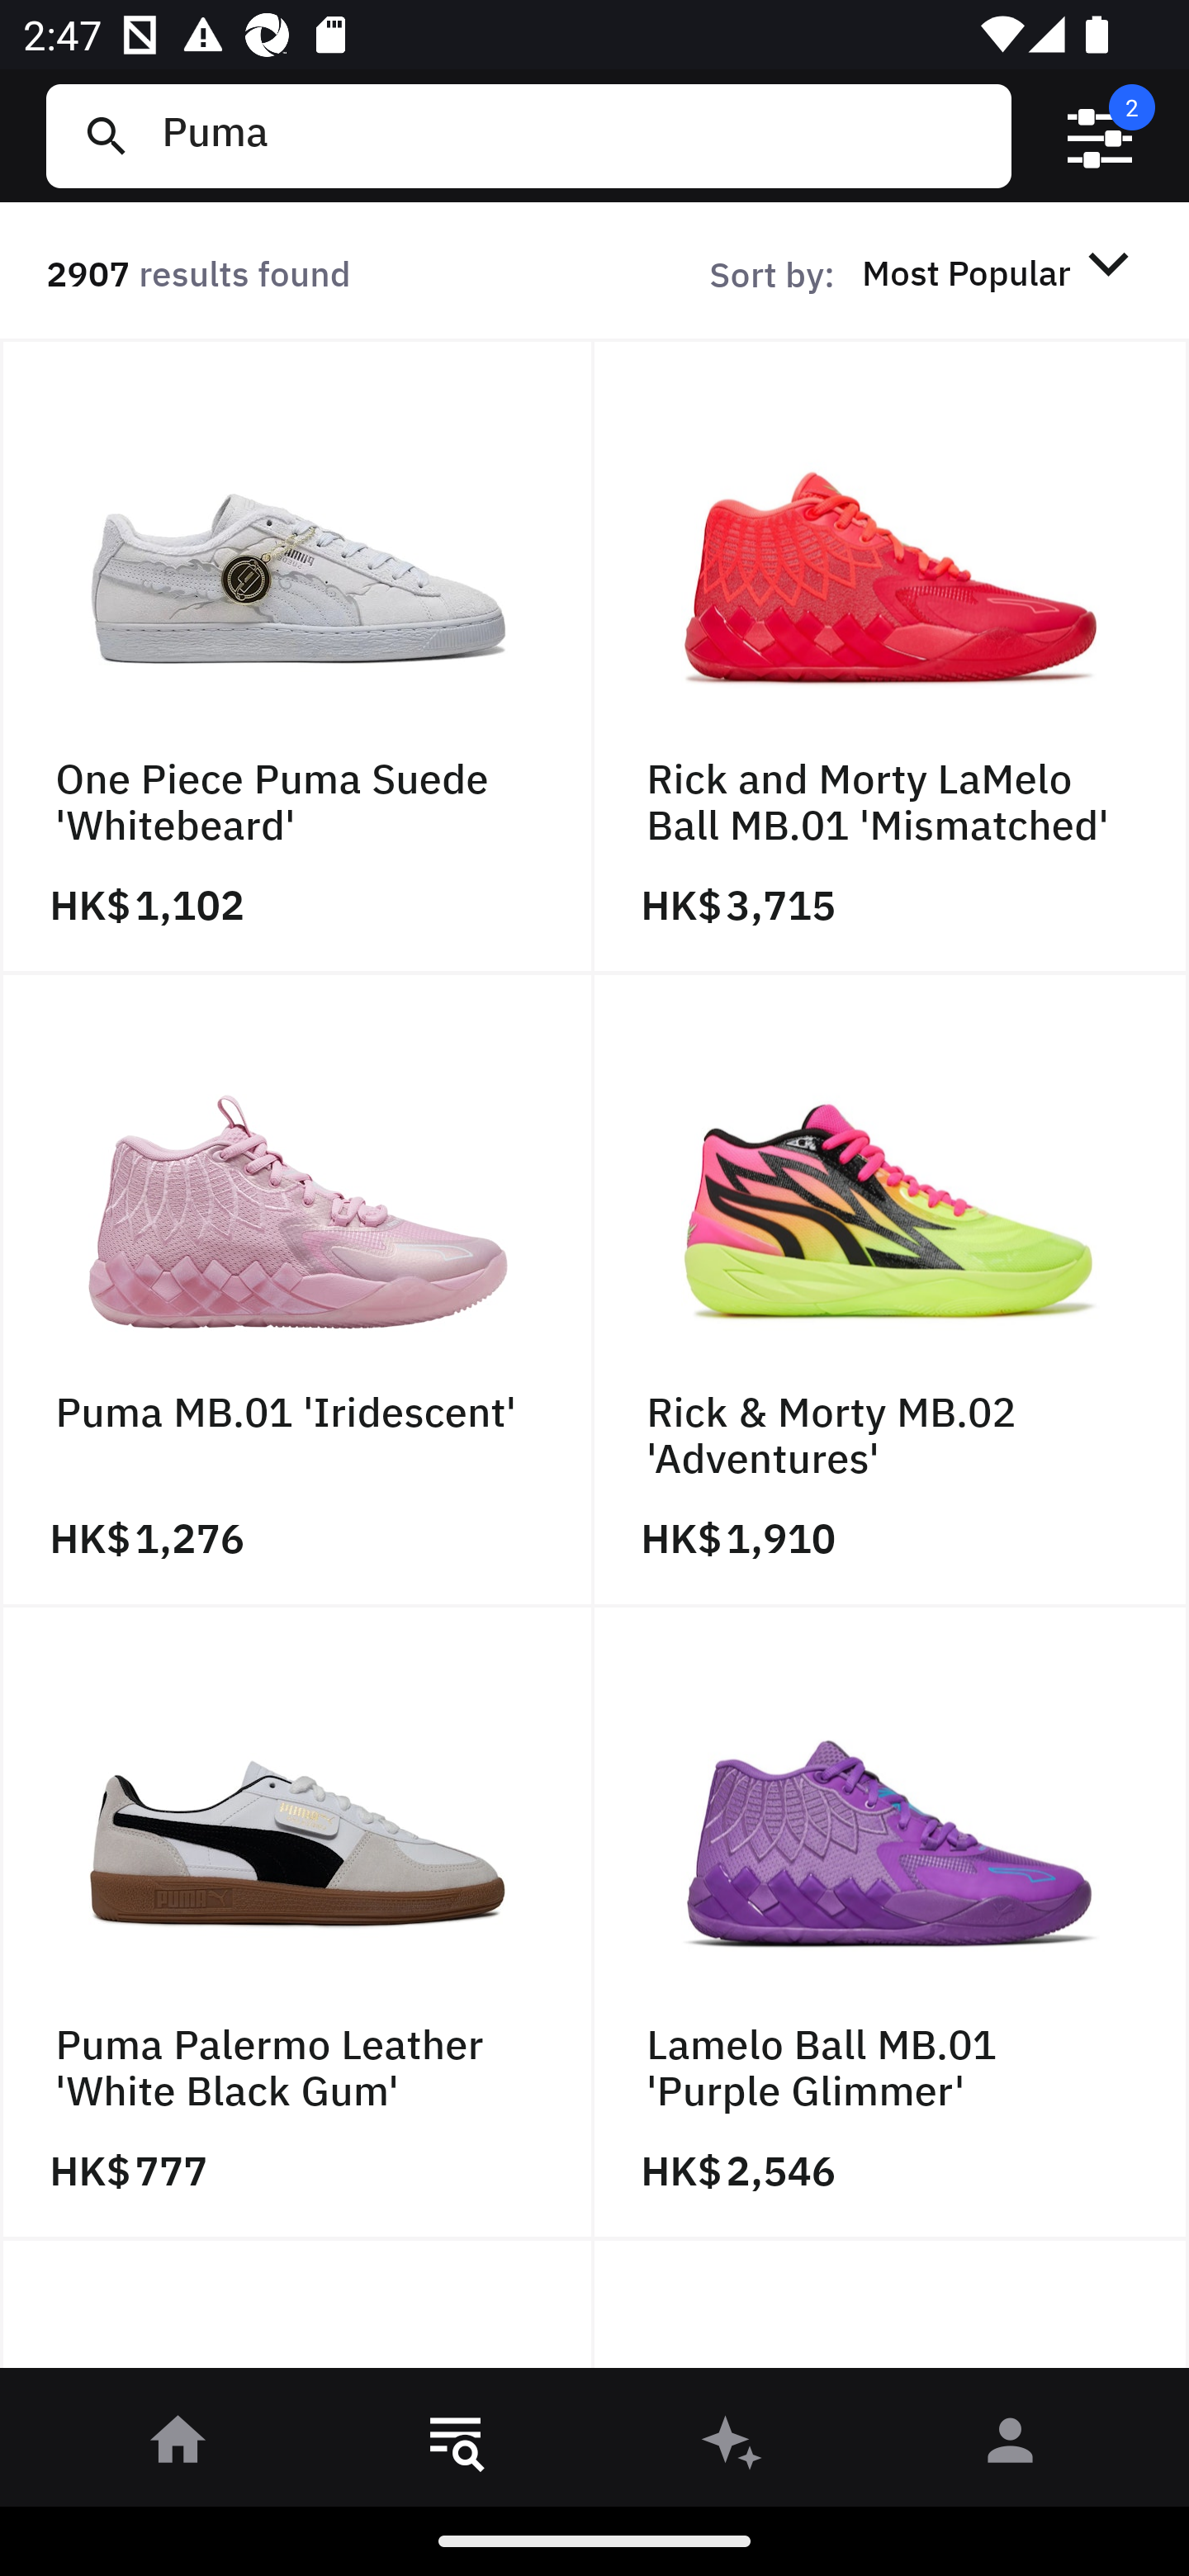  I want to click on 󱎸, so click(456, 2446).